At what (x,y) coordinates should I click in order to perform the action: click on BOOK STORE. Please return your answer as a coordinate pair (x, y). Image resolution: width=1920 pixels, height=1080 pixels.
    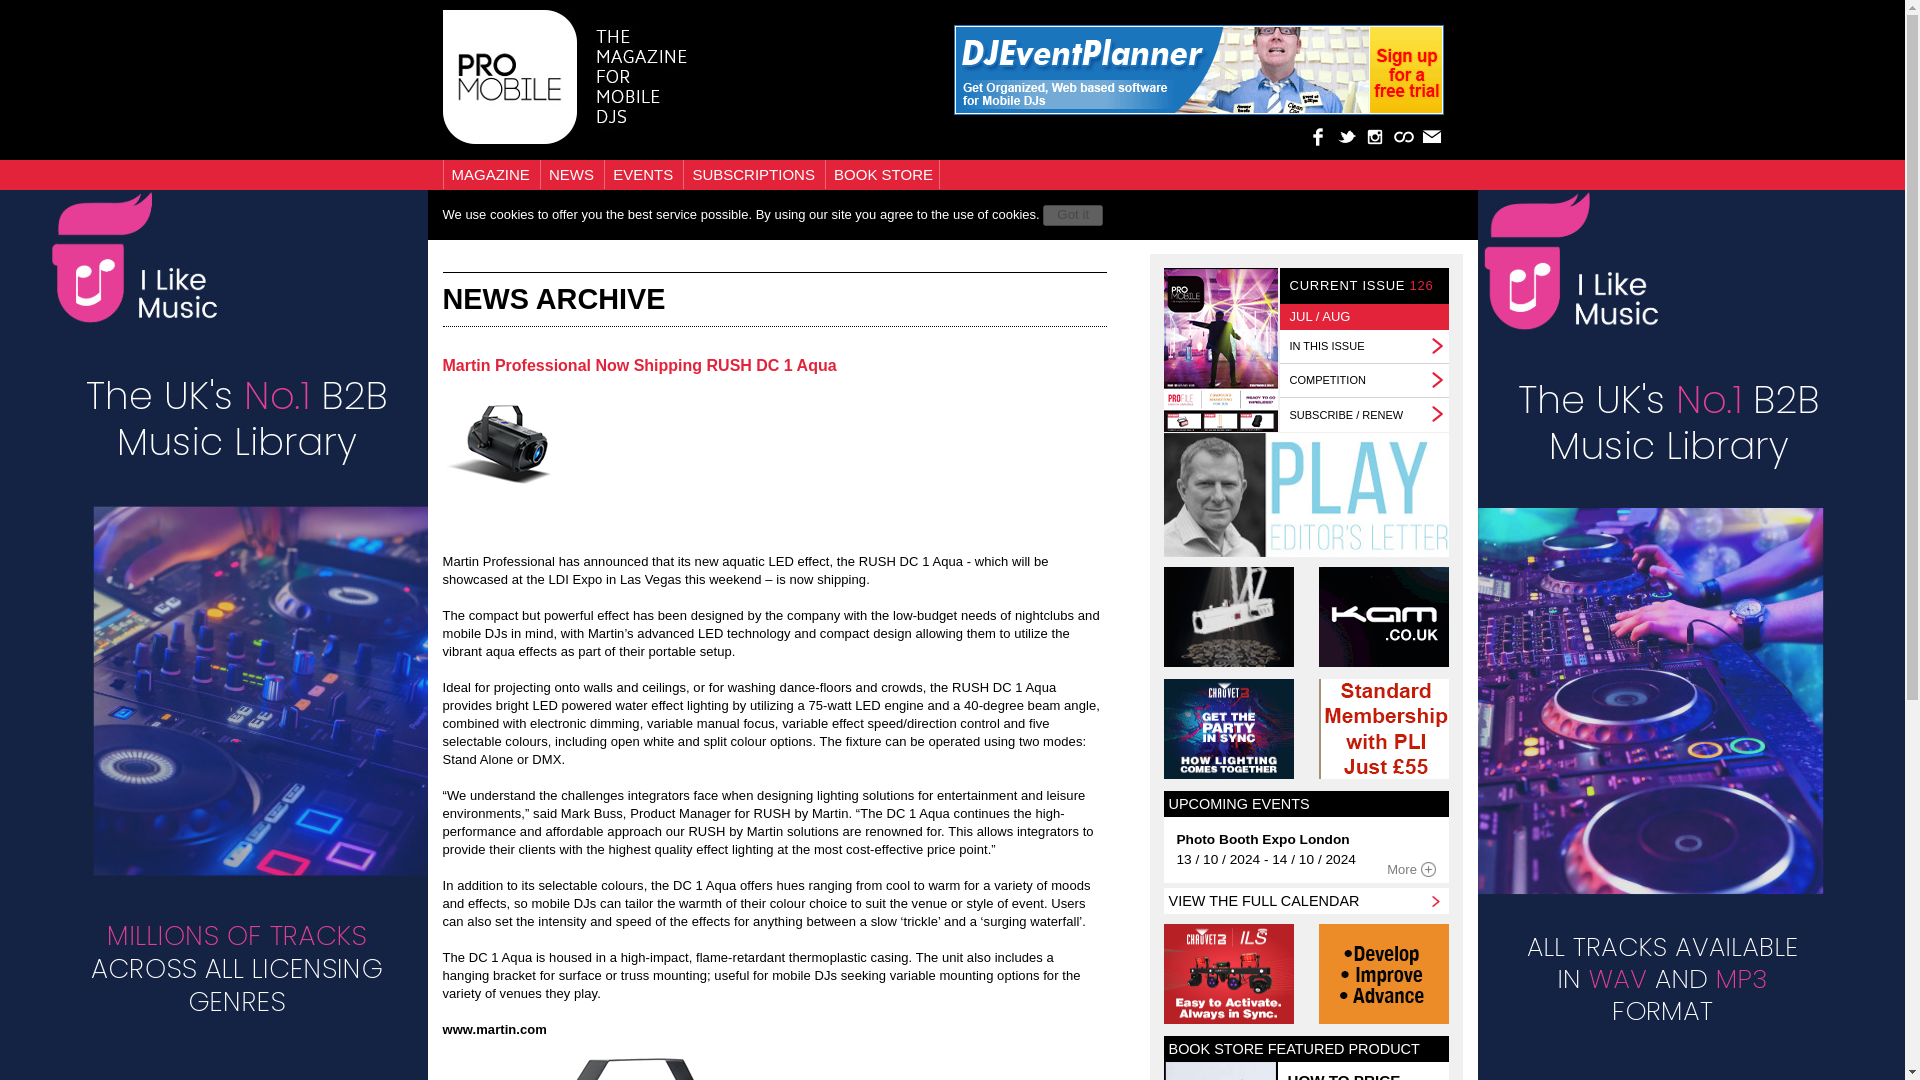
    Looking at the image, I should click on (883, 174).